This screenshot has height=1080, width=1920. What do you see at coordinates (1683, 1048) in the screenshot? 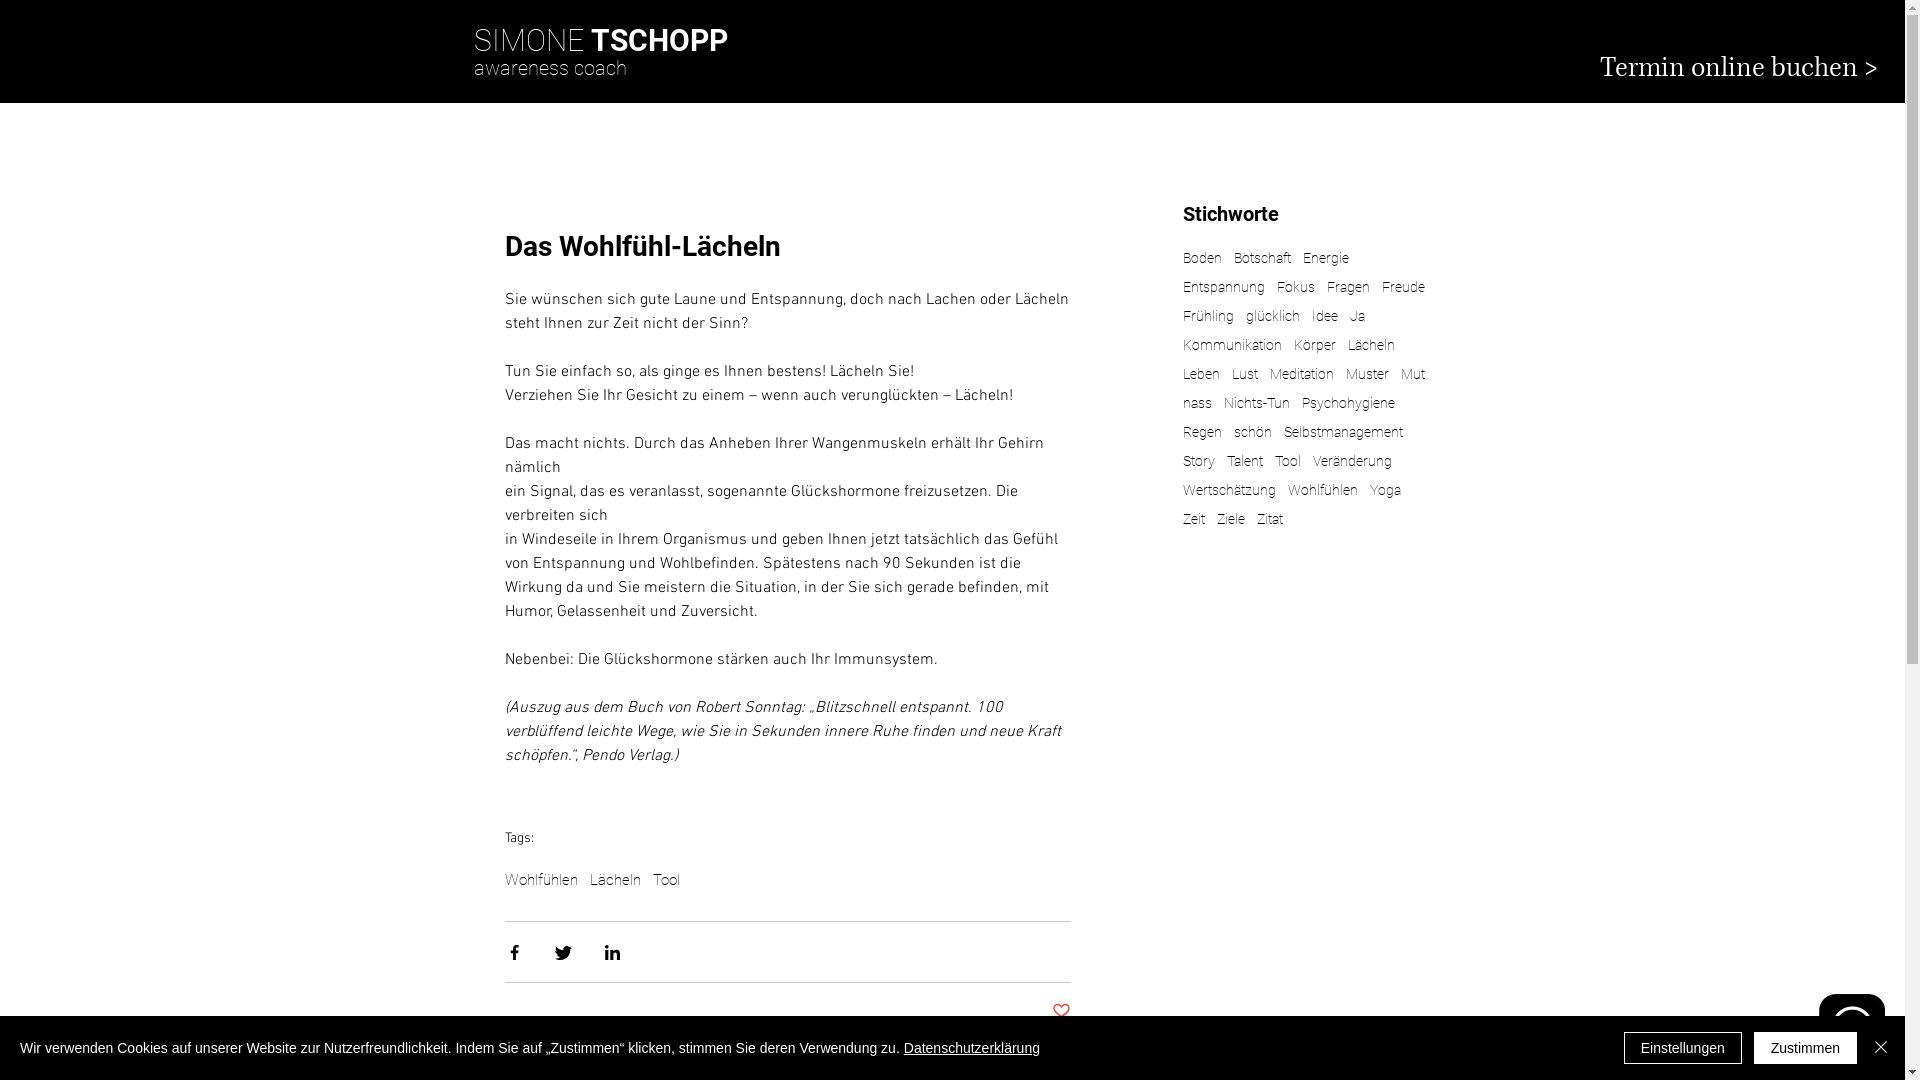
I see `Einstellungen` at bounding box center [1683, 1048].